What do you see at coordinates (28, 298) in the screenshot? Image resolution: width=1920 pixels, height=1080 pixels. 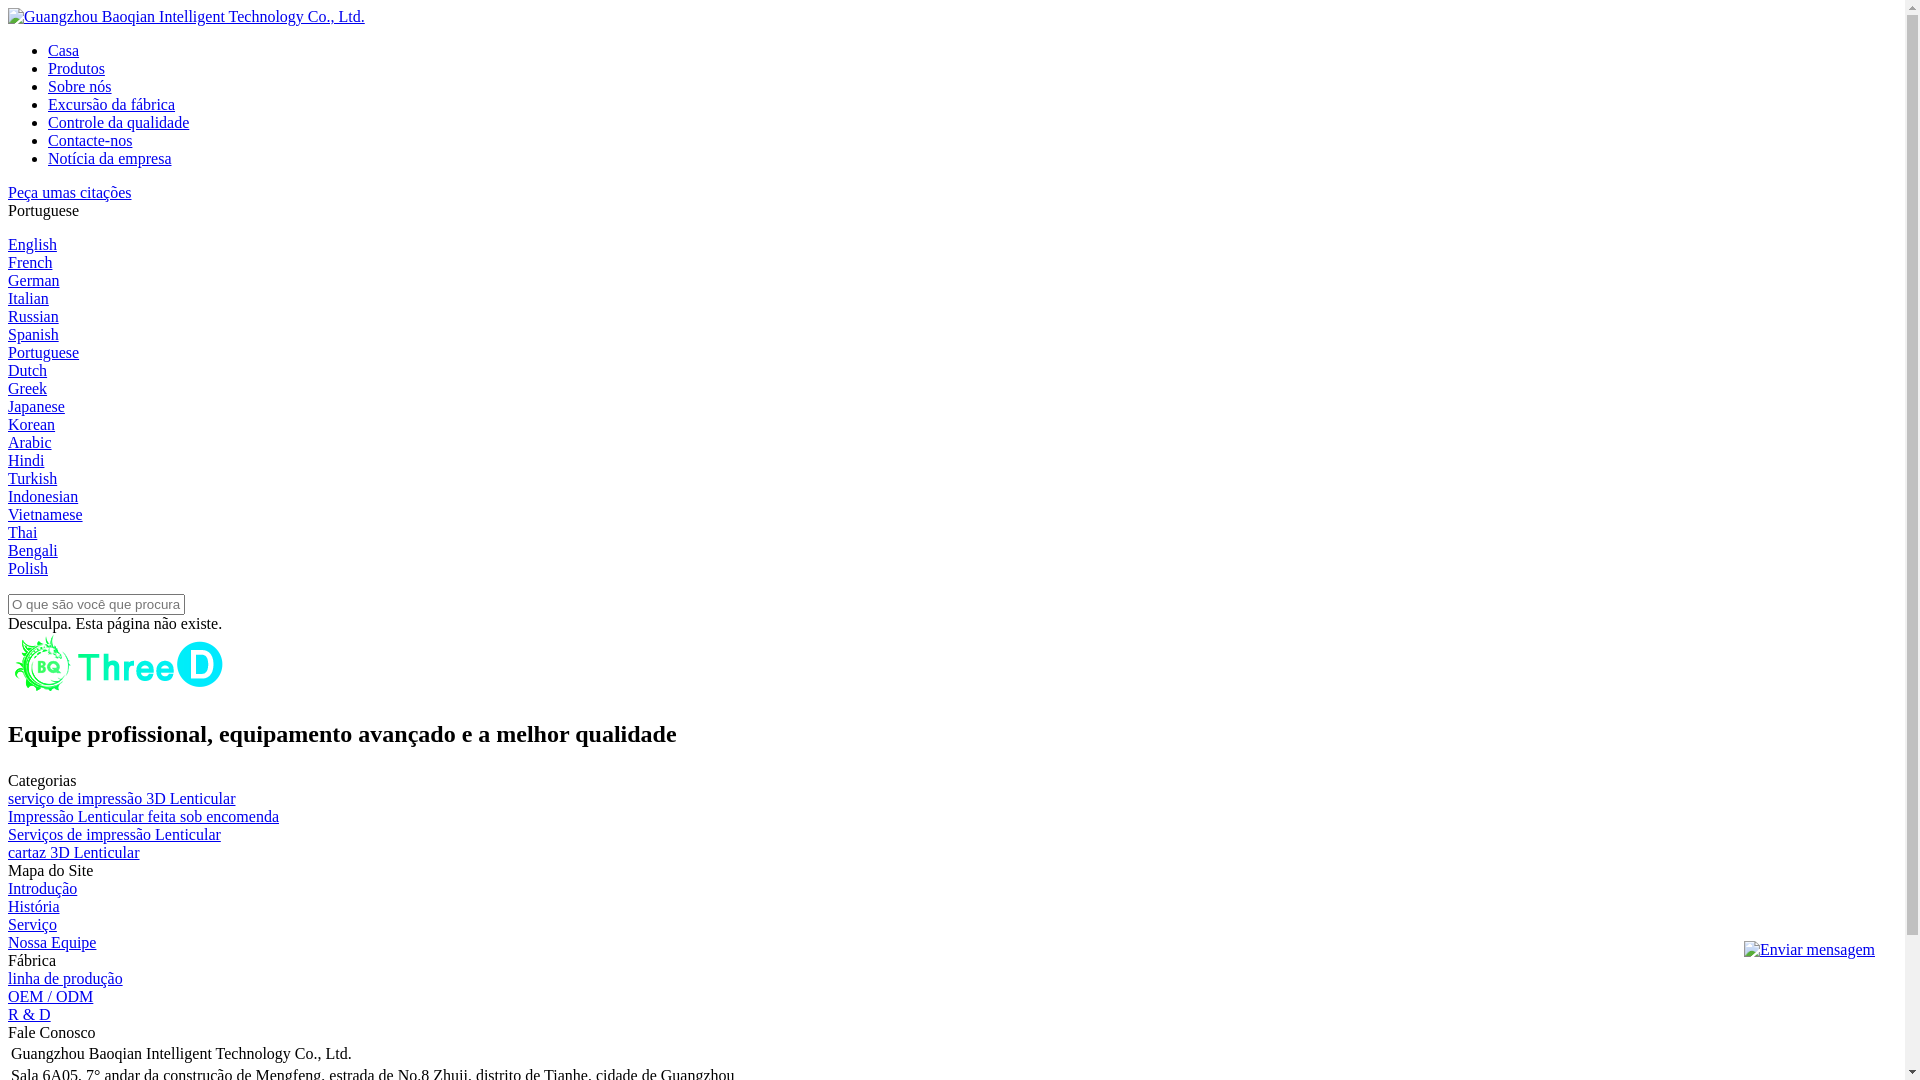 I see `Italian` at bounding box center [28, 298].